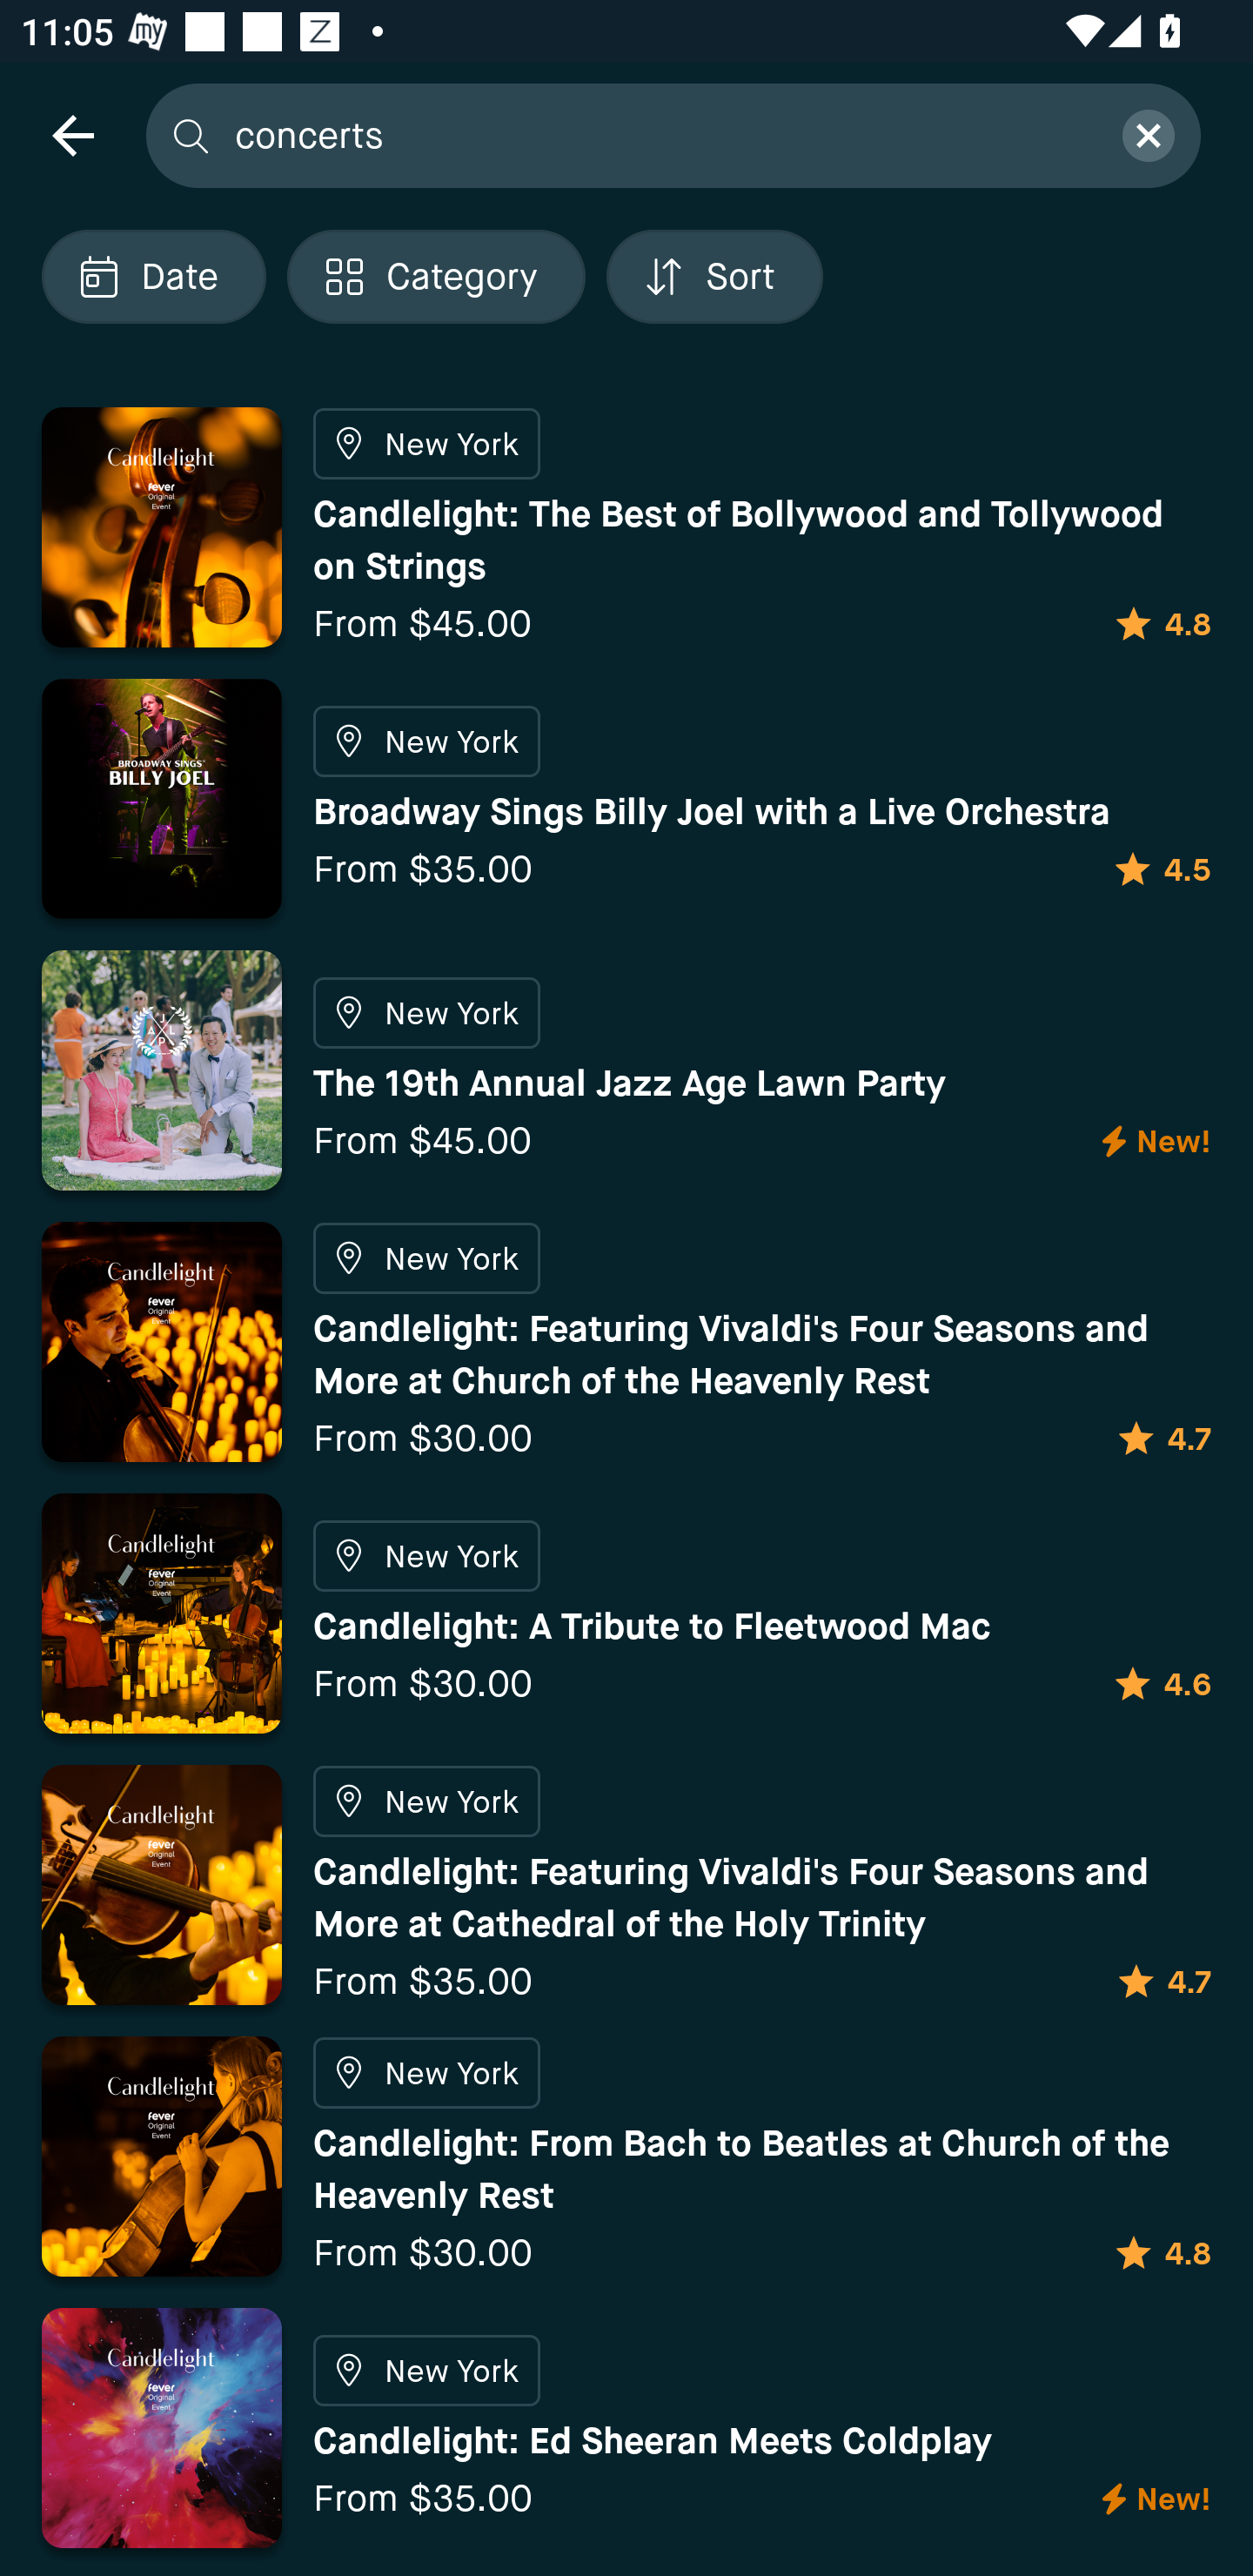 The width and height of the screenshot is (1253, 2576). What do you see at coordinates (660, 134) in the screenshot?
I see `concerts` at bounding box center [660, 134].